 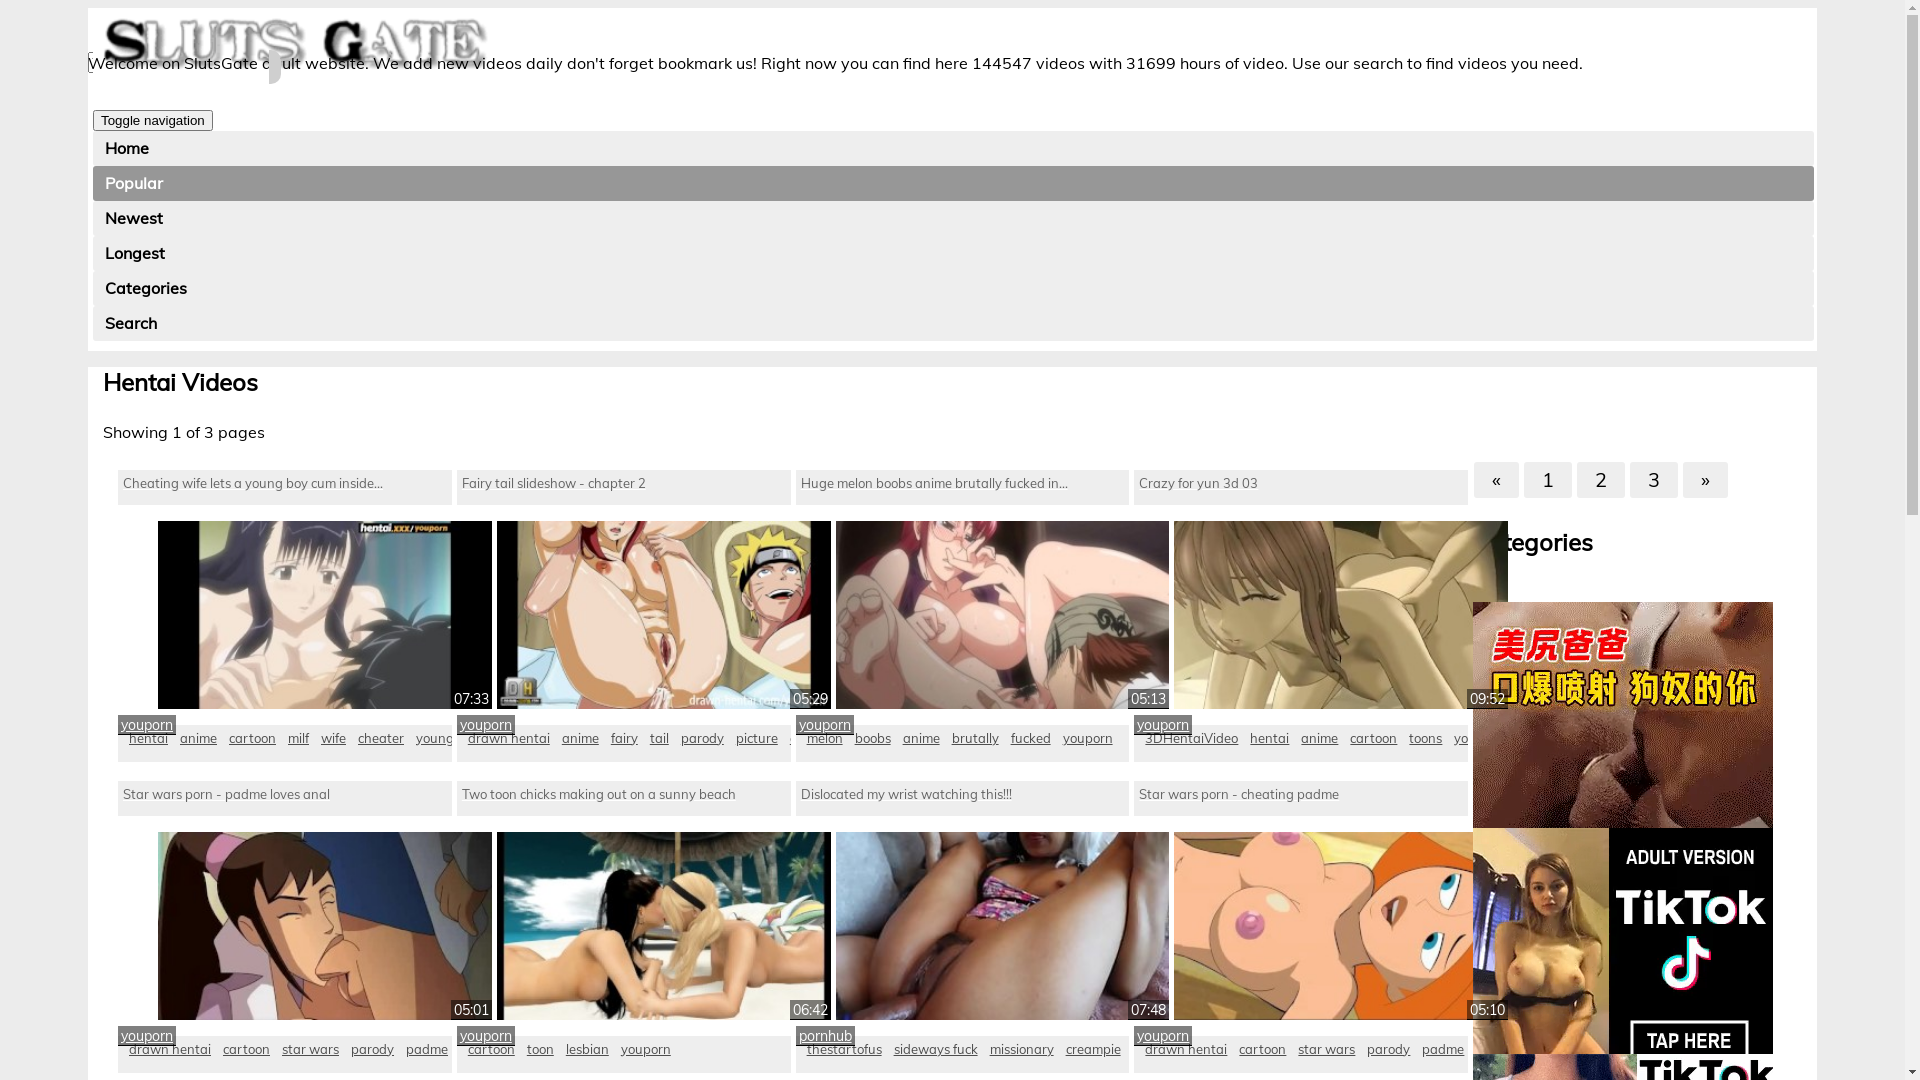 What do you see at coordinates (1548, 480) in the screenshot?
I see `1` at bounding box center [1548, 480].